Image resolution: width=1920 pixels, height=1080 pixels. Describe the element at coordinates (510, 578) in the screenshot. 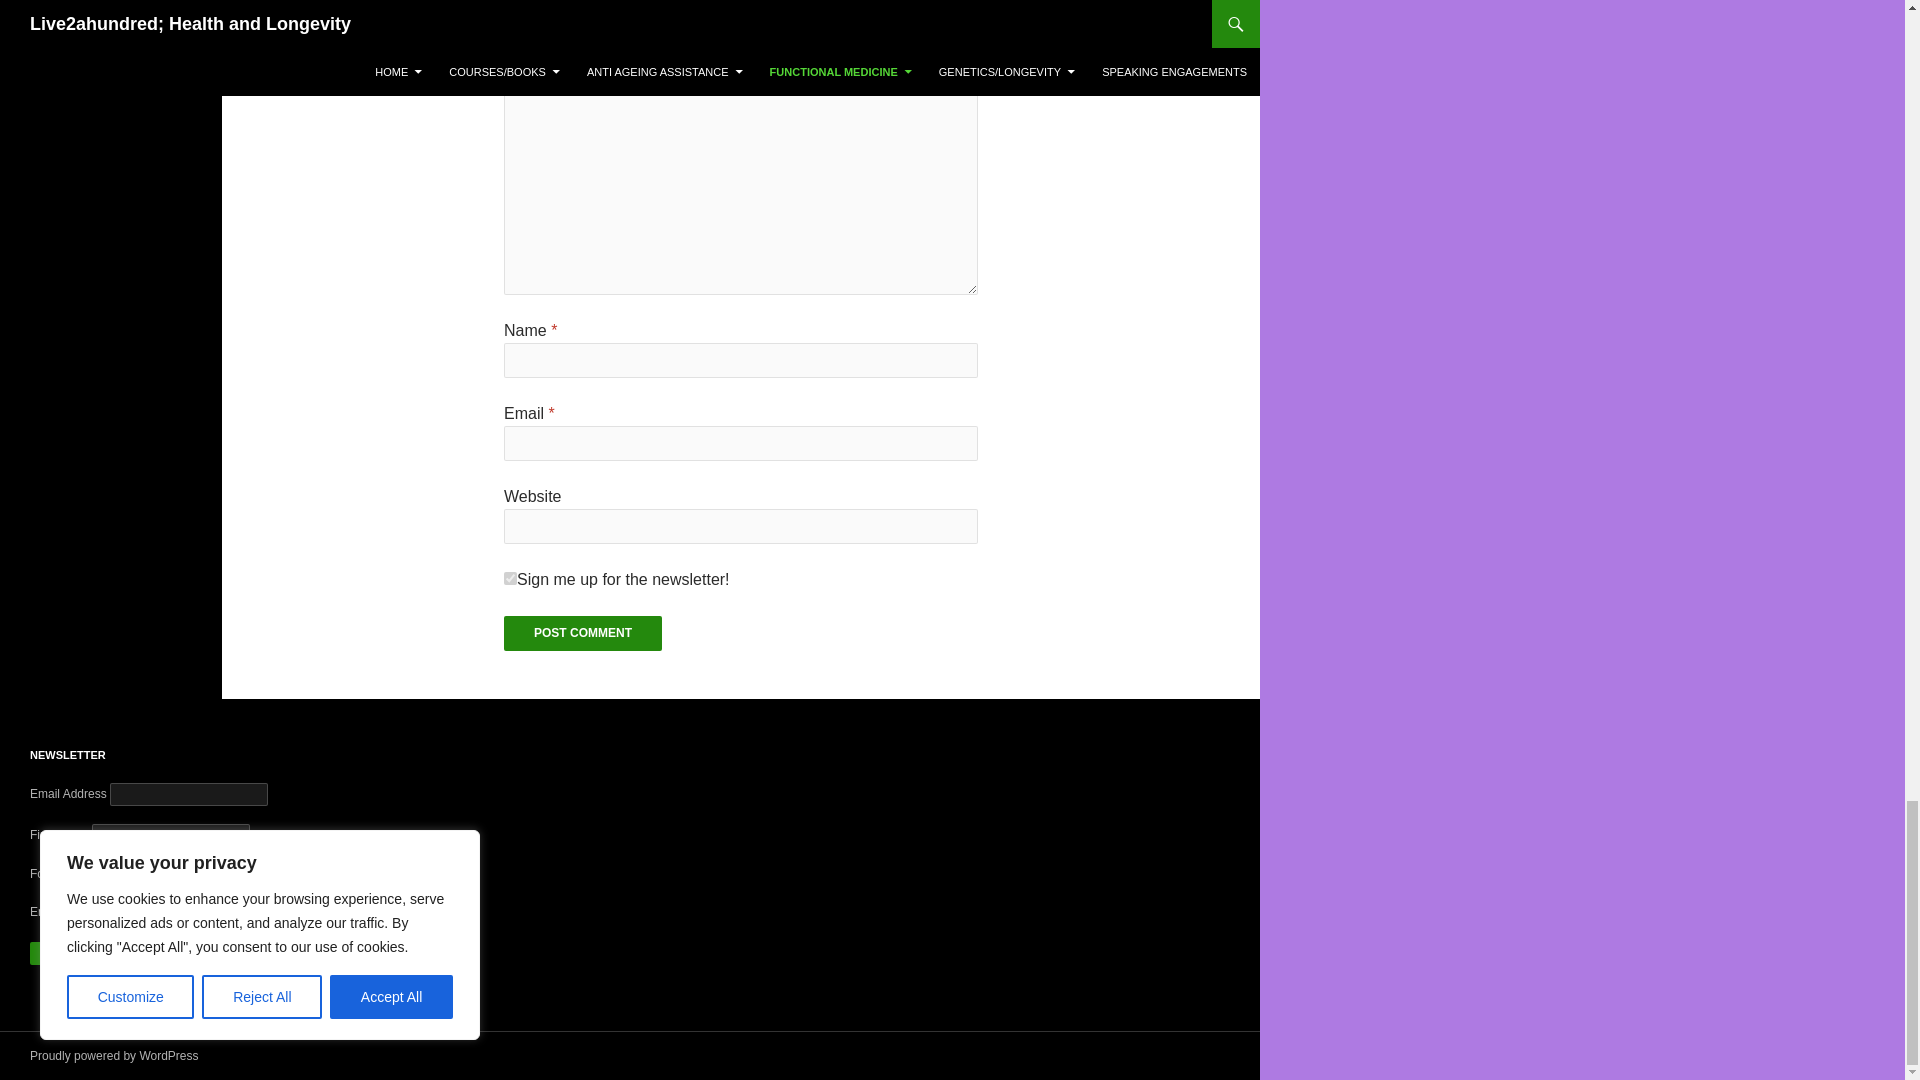

I see `1` at that location.